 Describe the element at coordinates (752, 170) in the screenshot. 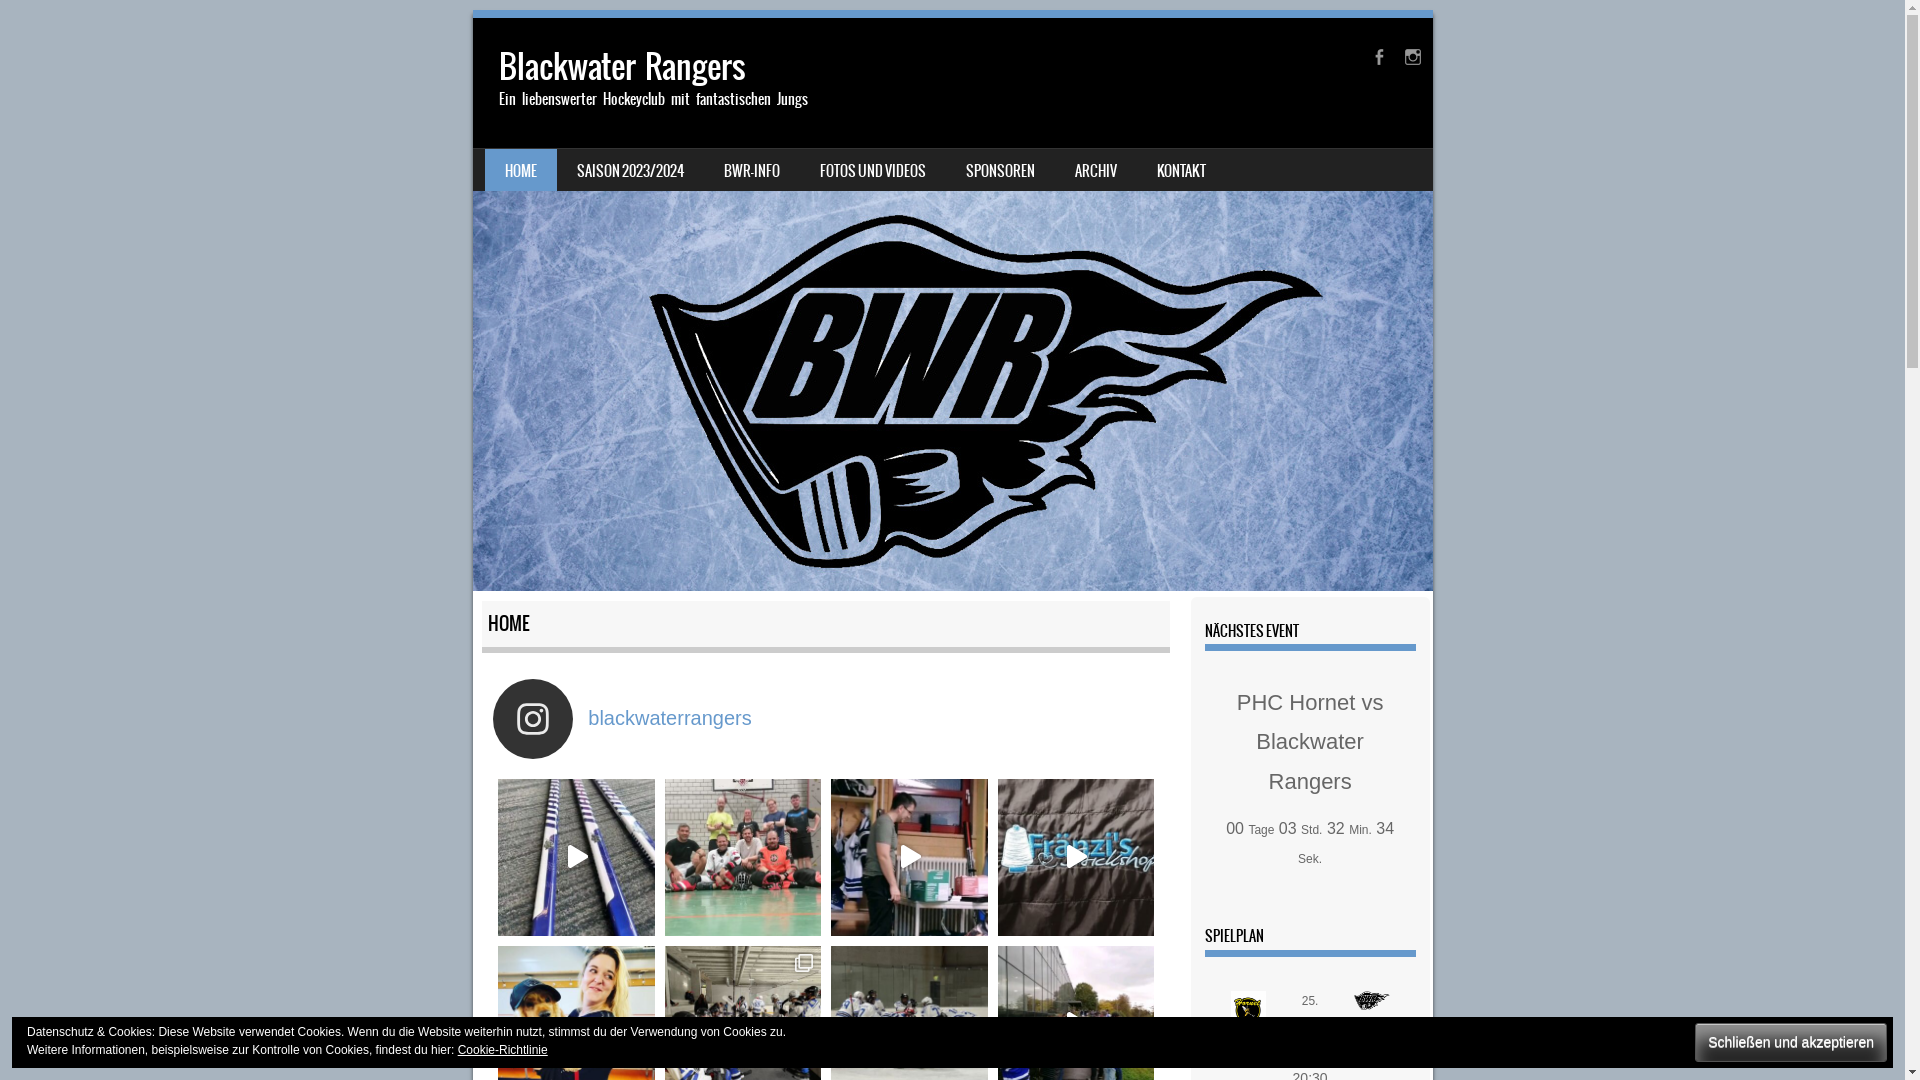

I see `BWR-INFO` at that location.